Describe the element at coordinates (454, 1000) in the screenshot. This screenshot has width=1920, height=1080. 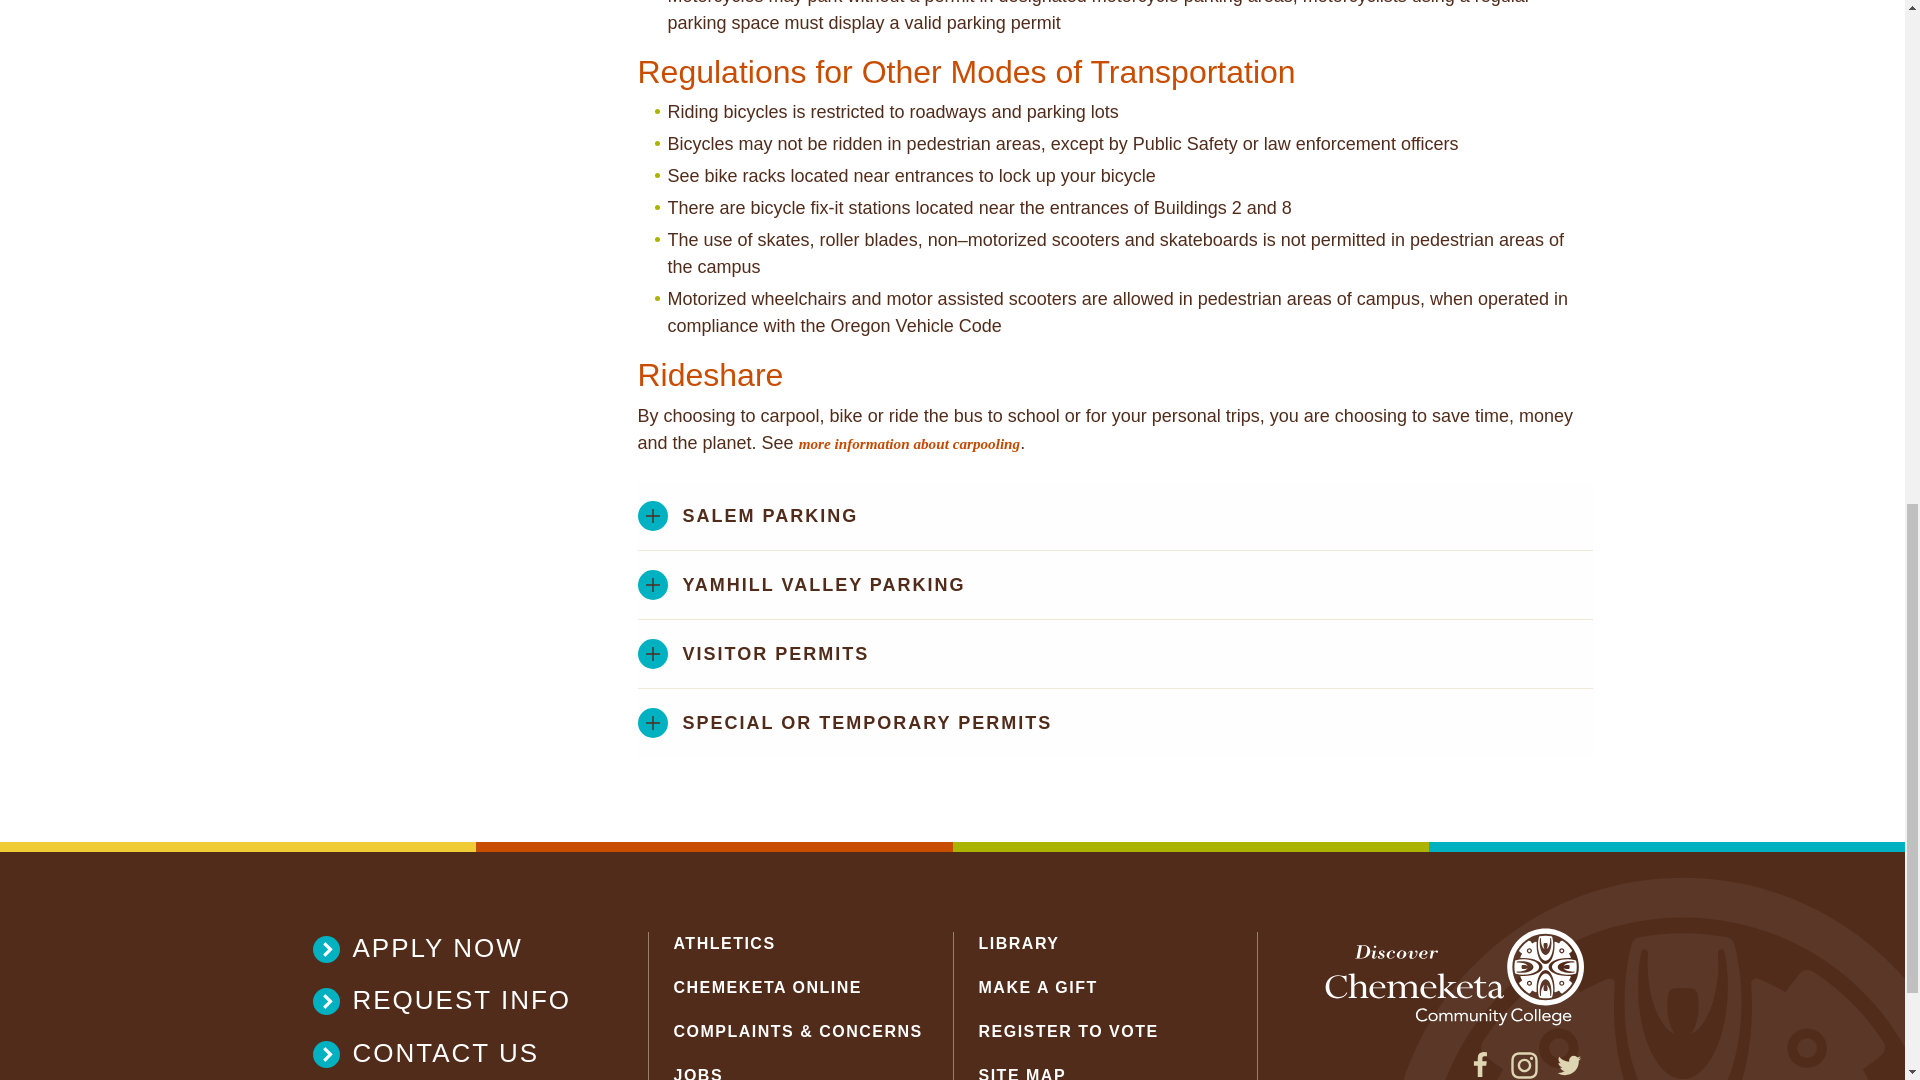
I see `Request Info` at that location.